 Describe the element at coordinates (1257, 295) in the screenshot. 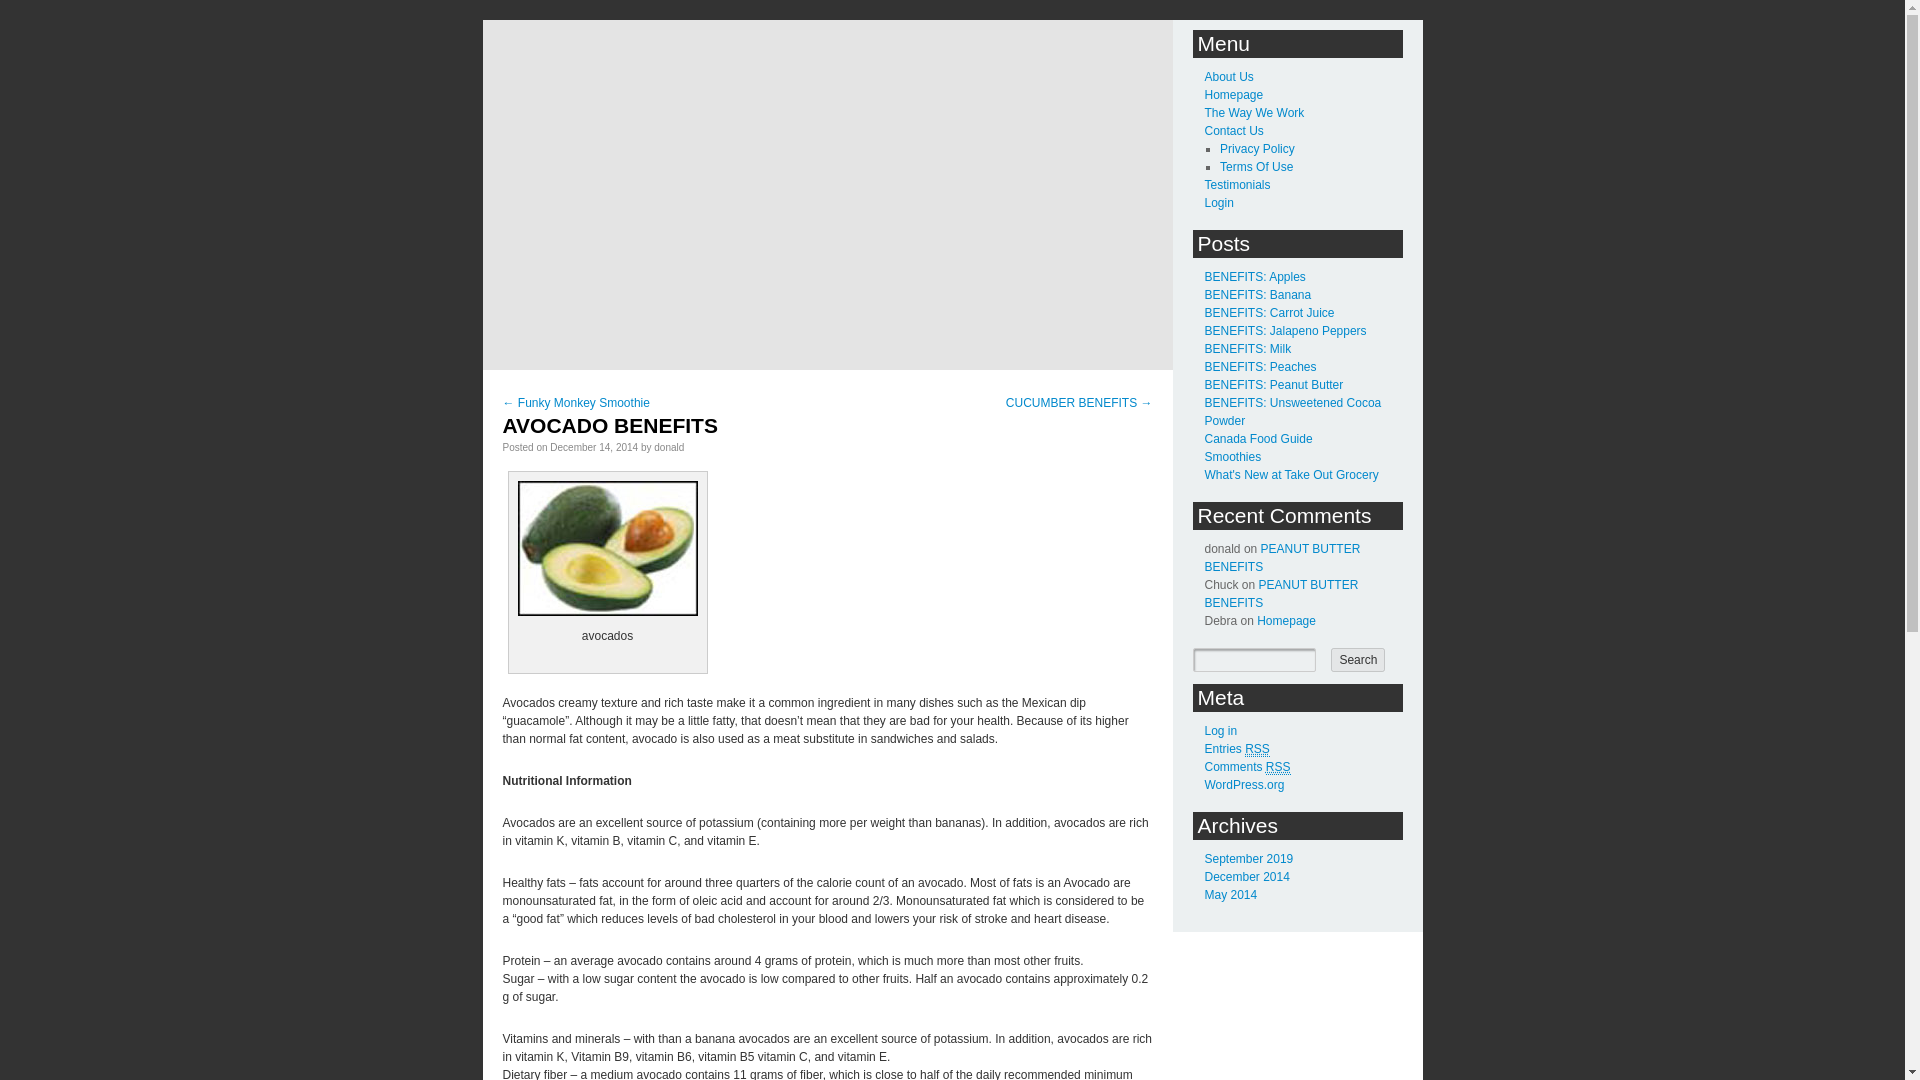

I see `BENEFITS: Banana` at that location.